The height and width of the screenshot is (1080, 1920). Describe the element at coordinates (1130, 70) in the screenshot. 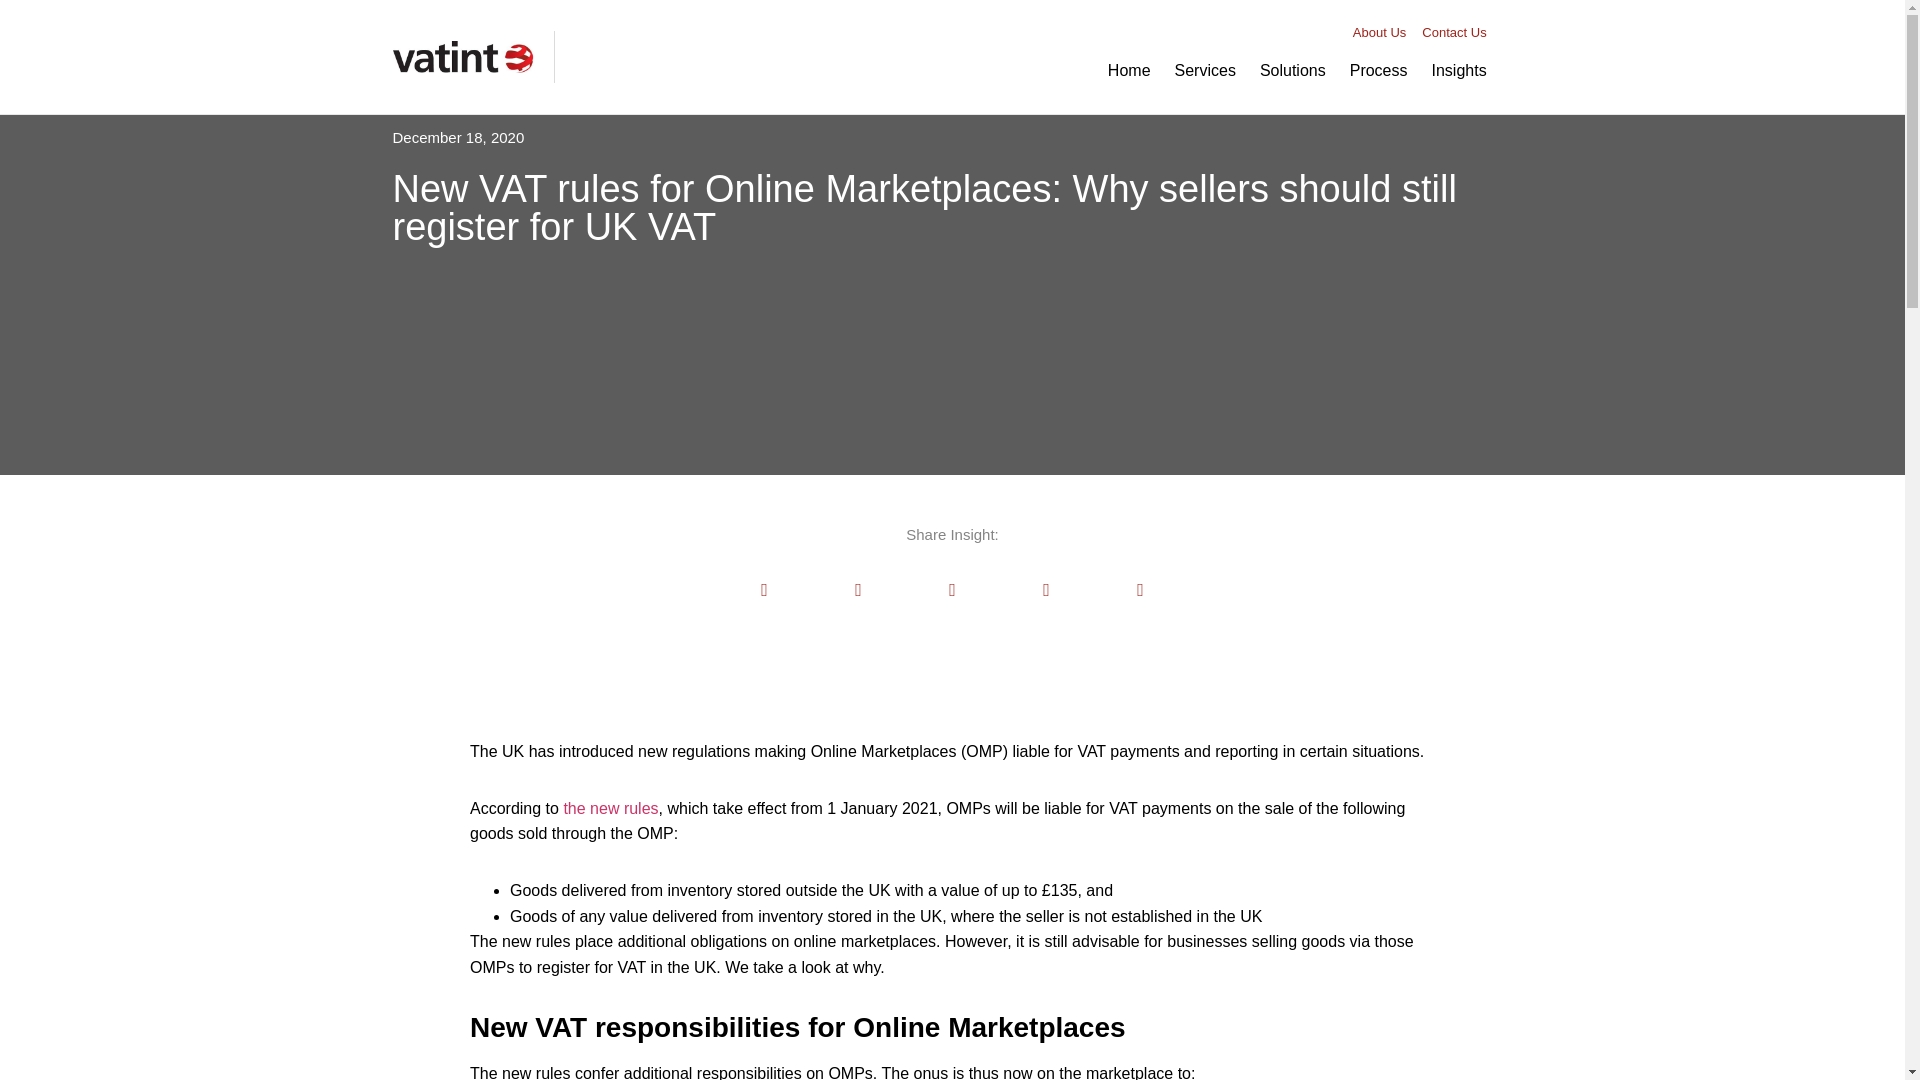

I see `Home` at that location.